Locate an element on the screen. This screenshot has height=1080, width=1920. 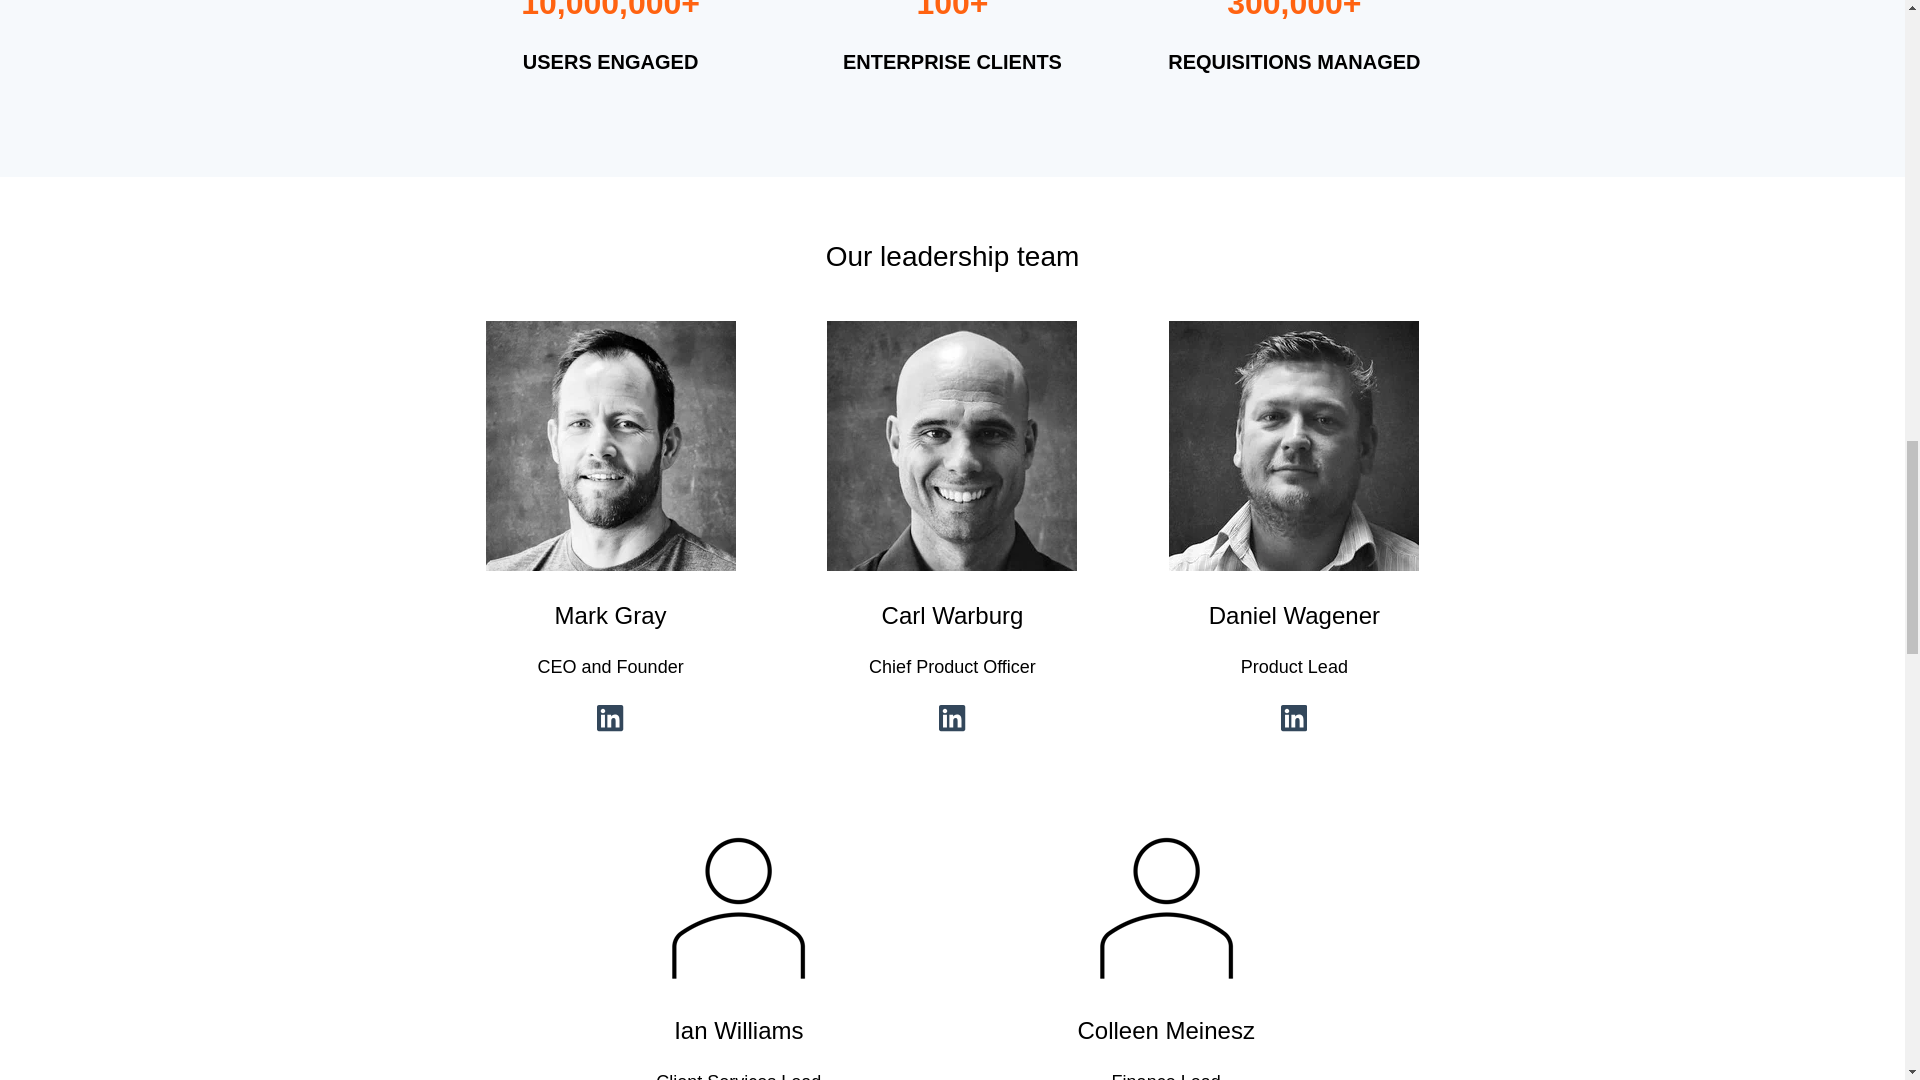
user is located at coordinates (738, 908).